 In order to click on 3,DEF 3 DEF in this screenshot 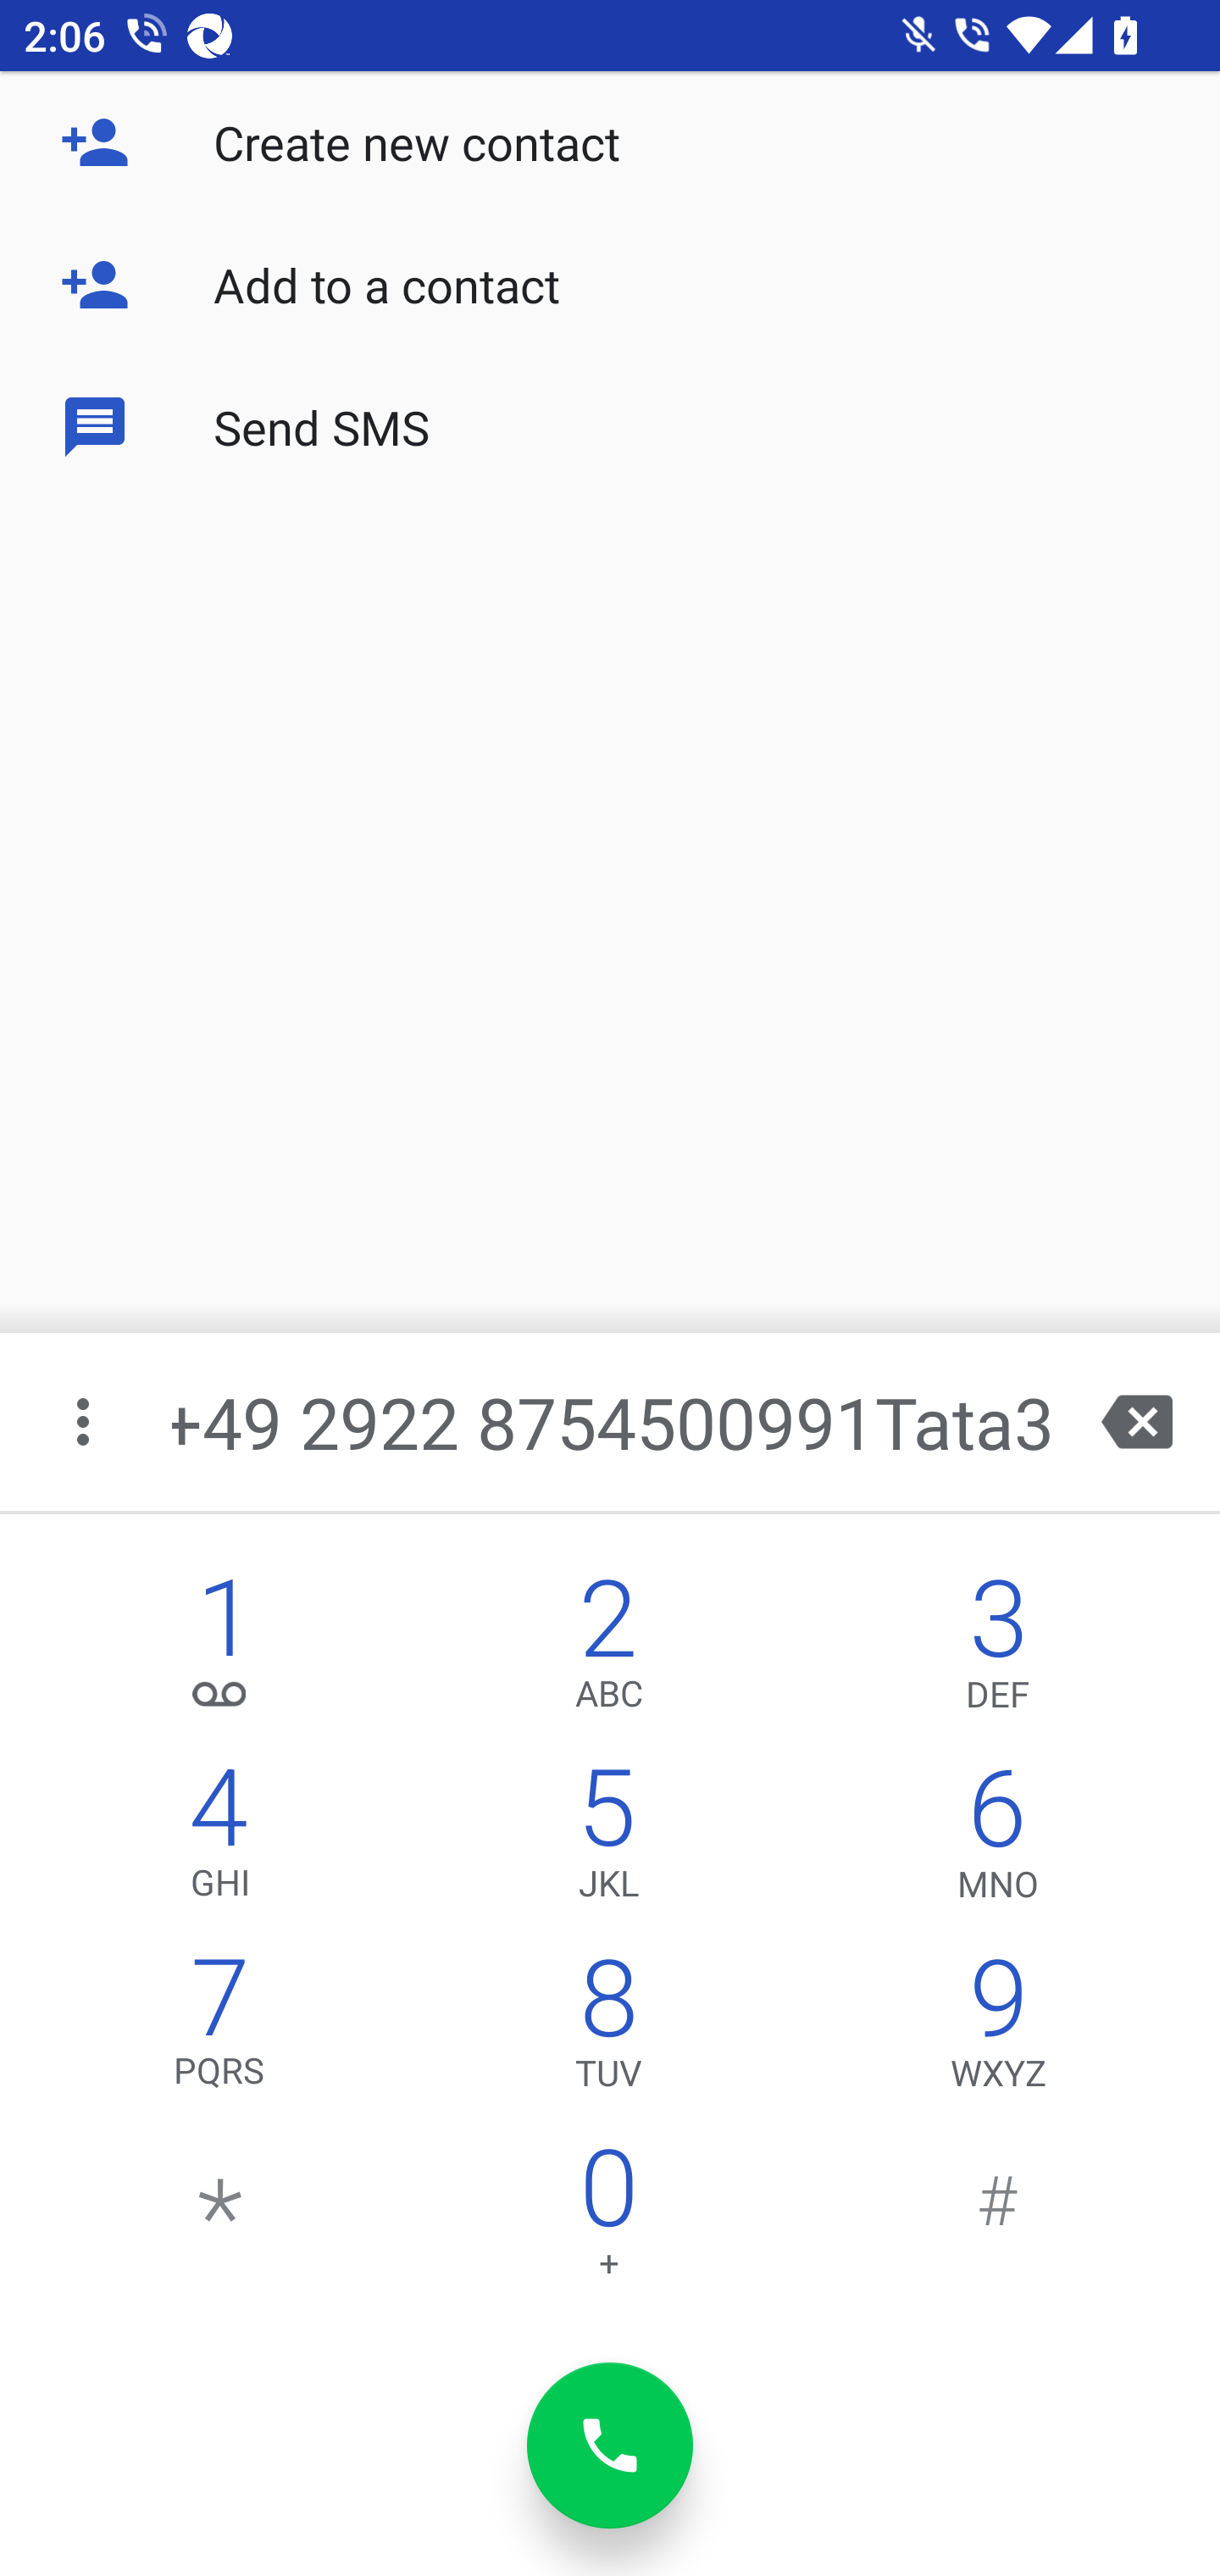, I will do `click(998, 1651)`.